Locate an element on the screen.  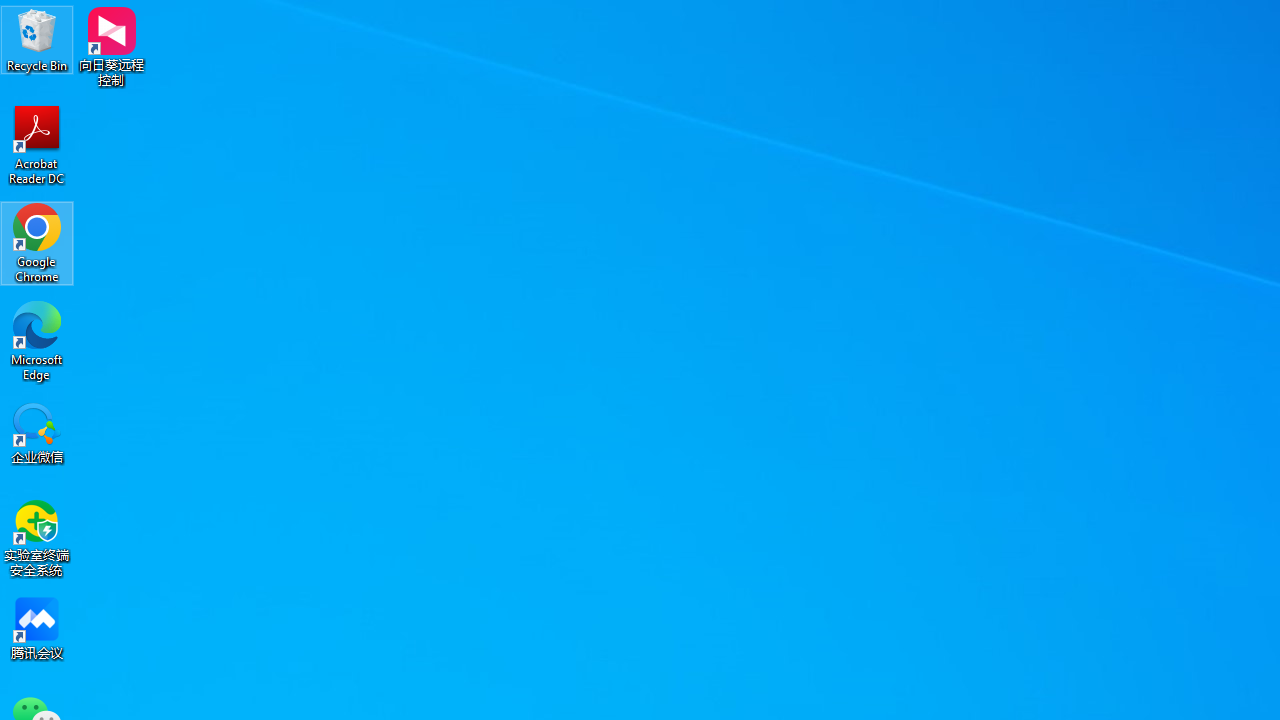
Acrobat Reader DC is located at coordinates (37, 144).